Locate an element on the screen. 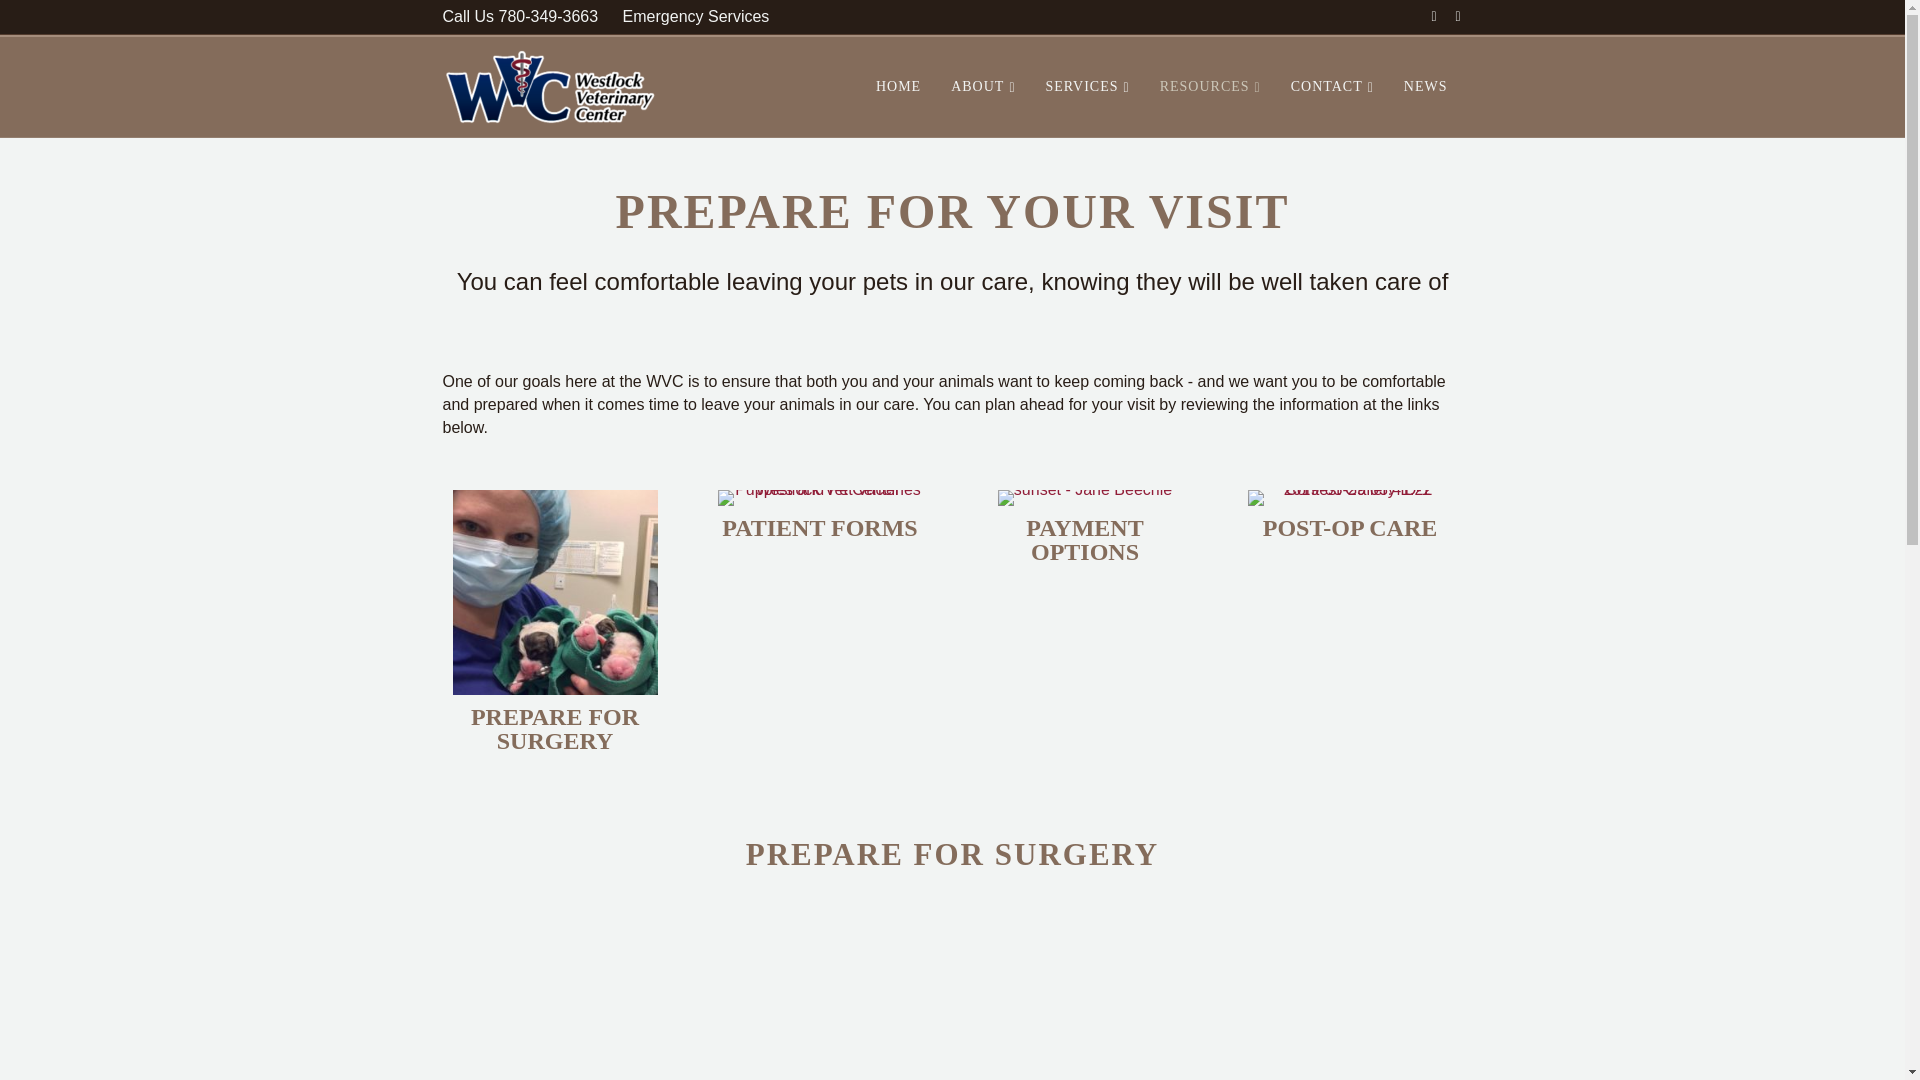 The height and width of the screenshot is (1080, 1920). Prepare for Surgery is located at coordinates (554, 728).